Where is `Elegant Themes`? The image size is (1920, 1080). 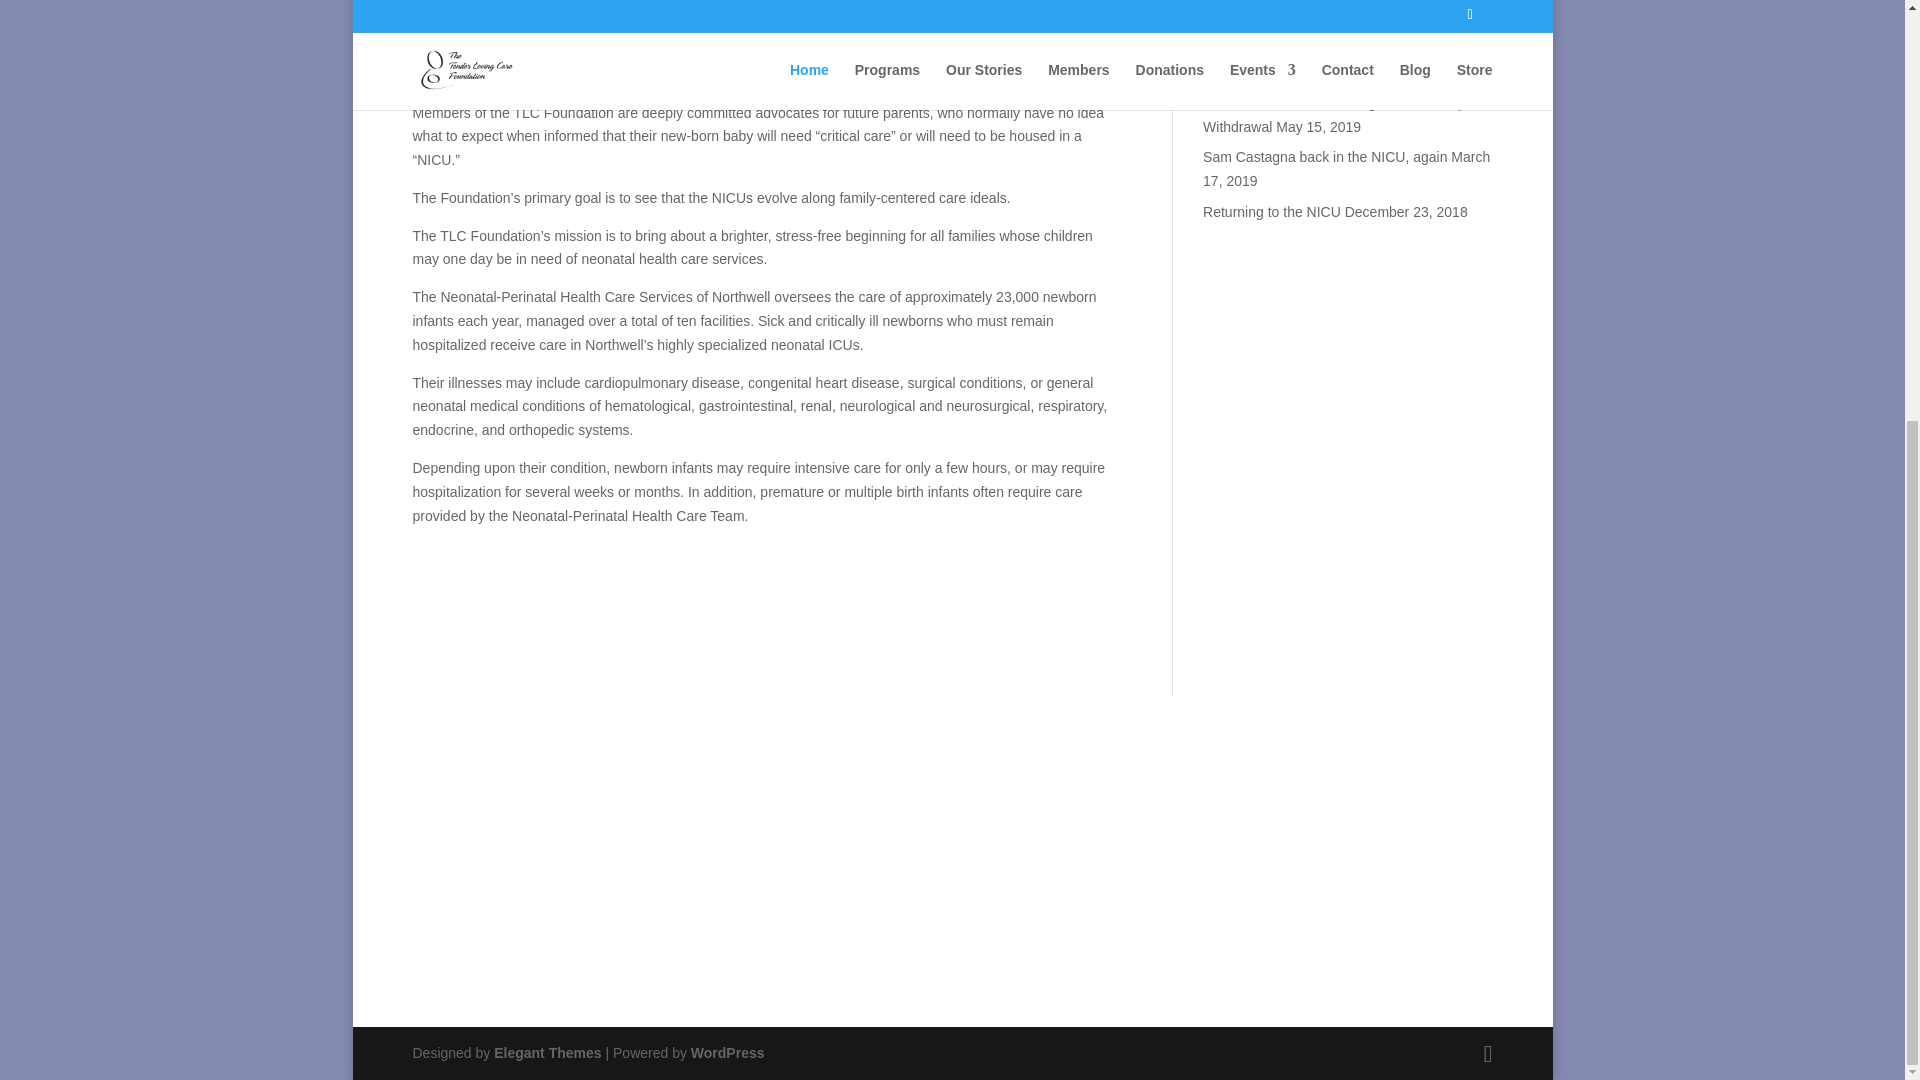 Elegant Themes is located at coordinates (546, 1052).